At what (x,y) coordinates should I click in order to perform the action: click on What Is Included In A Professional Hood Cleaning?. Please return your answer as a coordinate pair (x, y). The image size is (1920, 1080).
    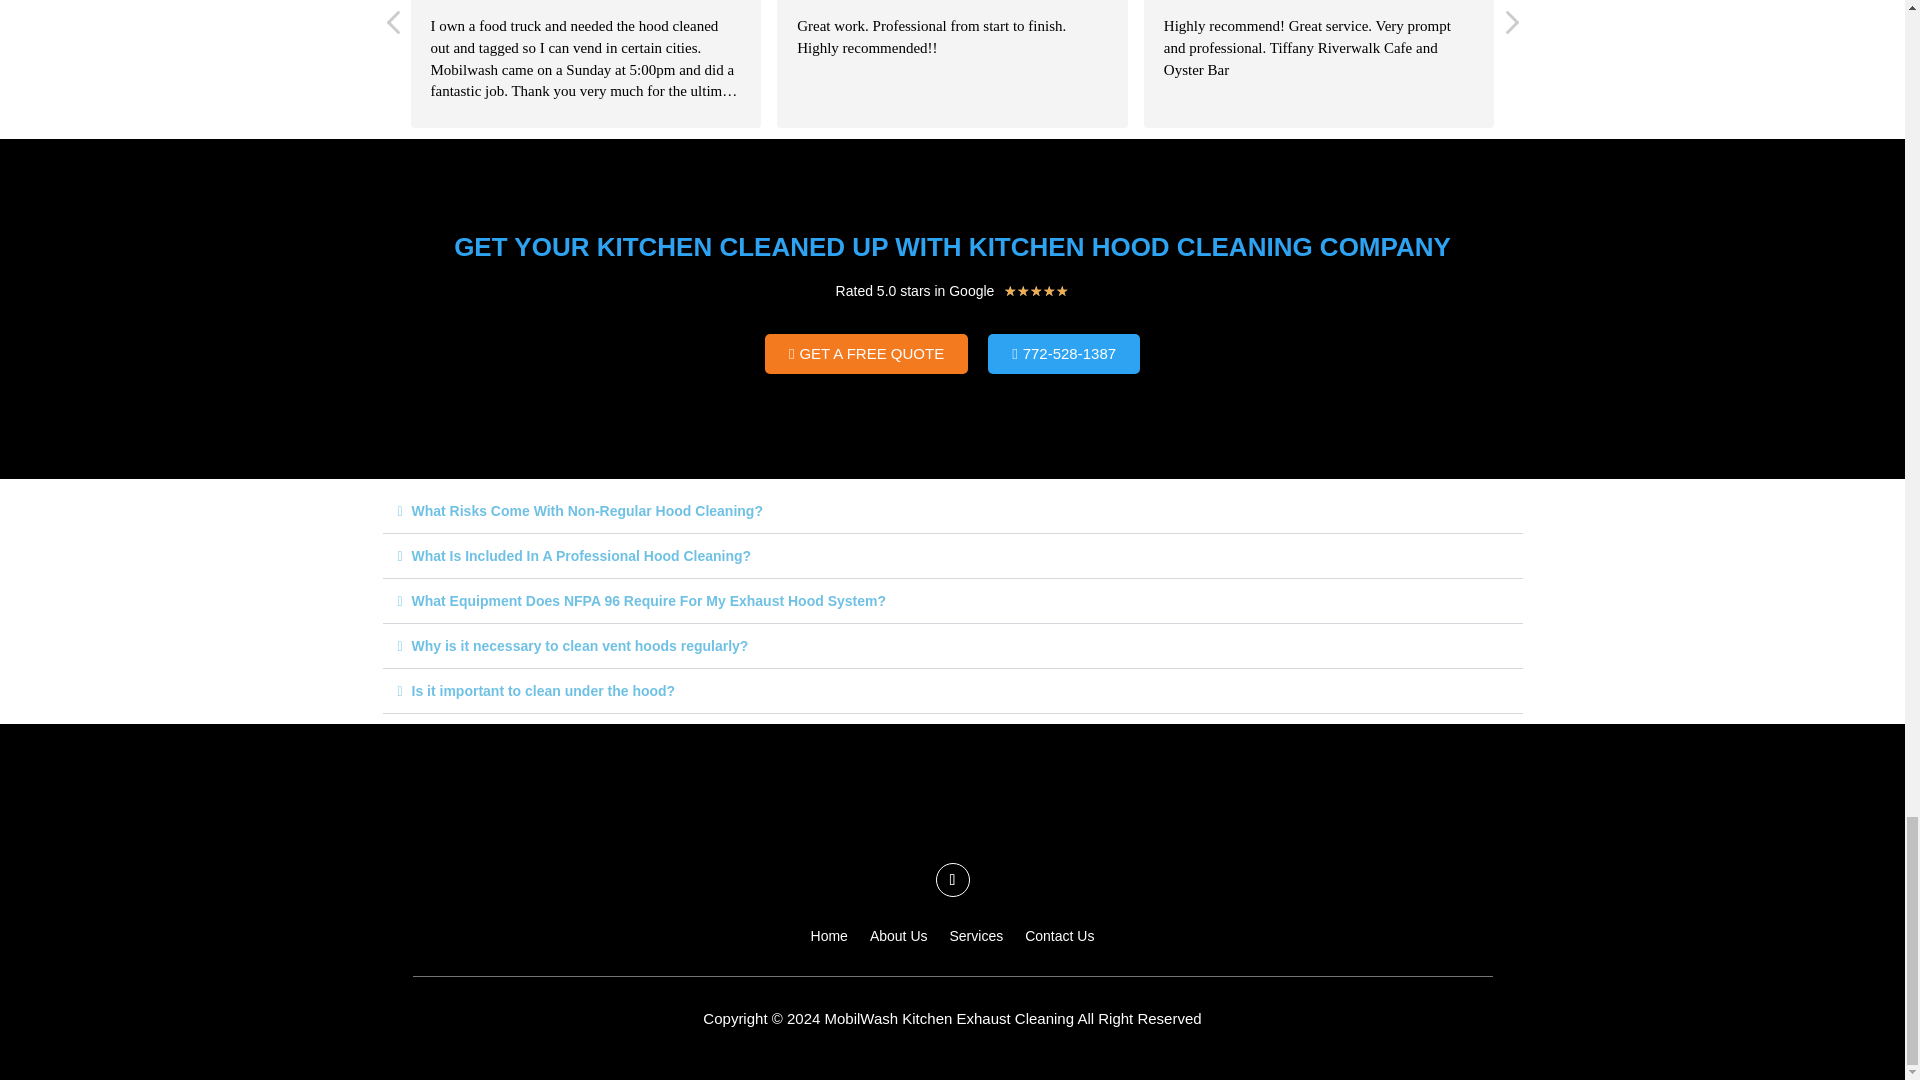
    Looking at the image, I should click on (582, 555).